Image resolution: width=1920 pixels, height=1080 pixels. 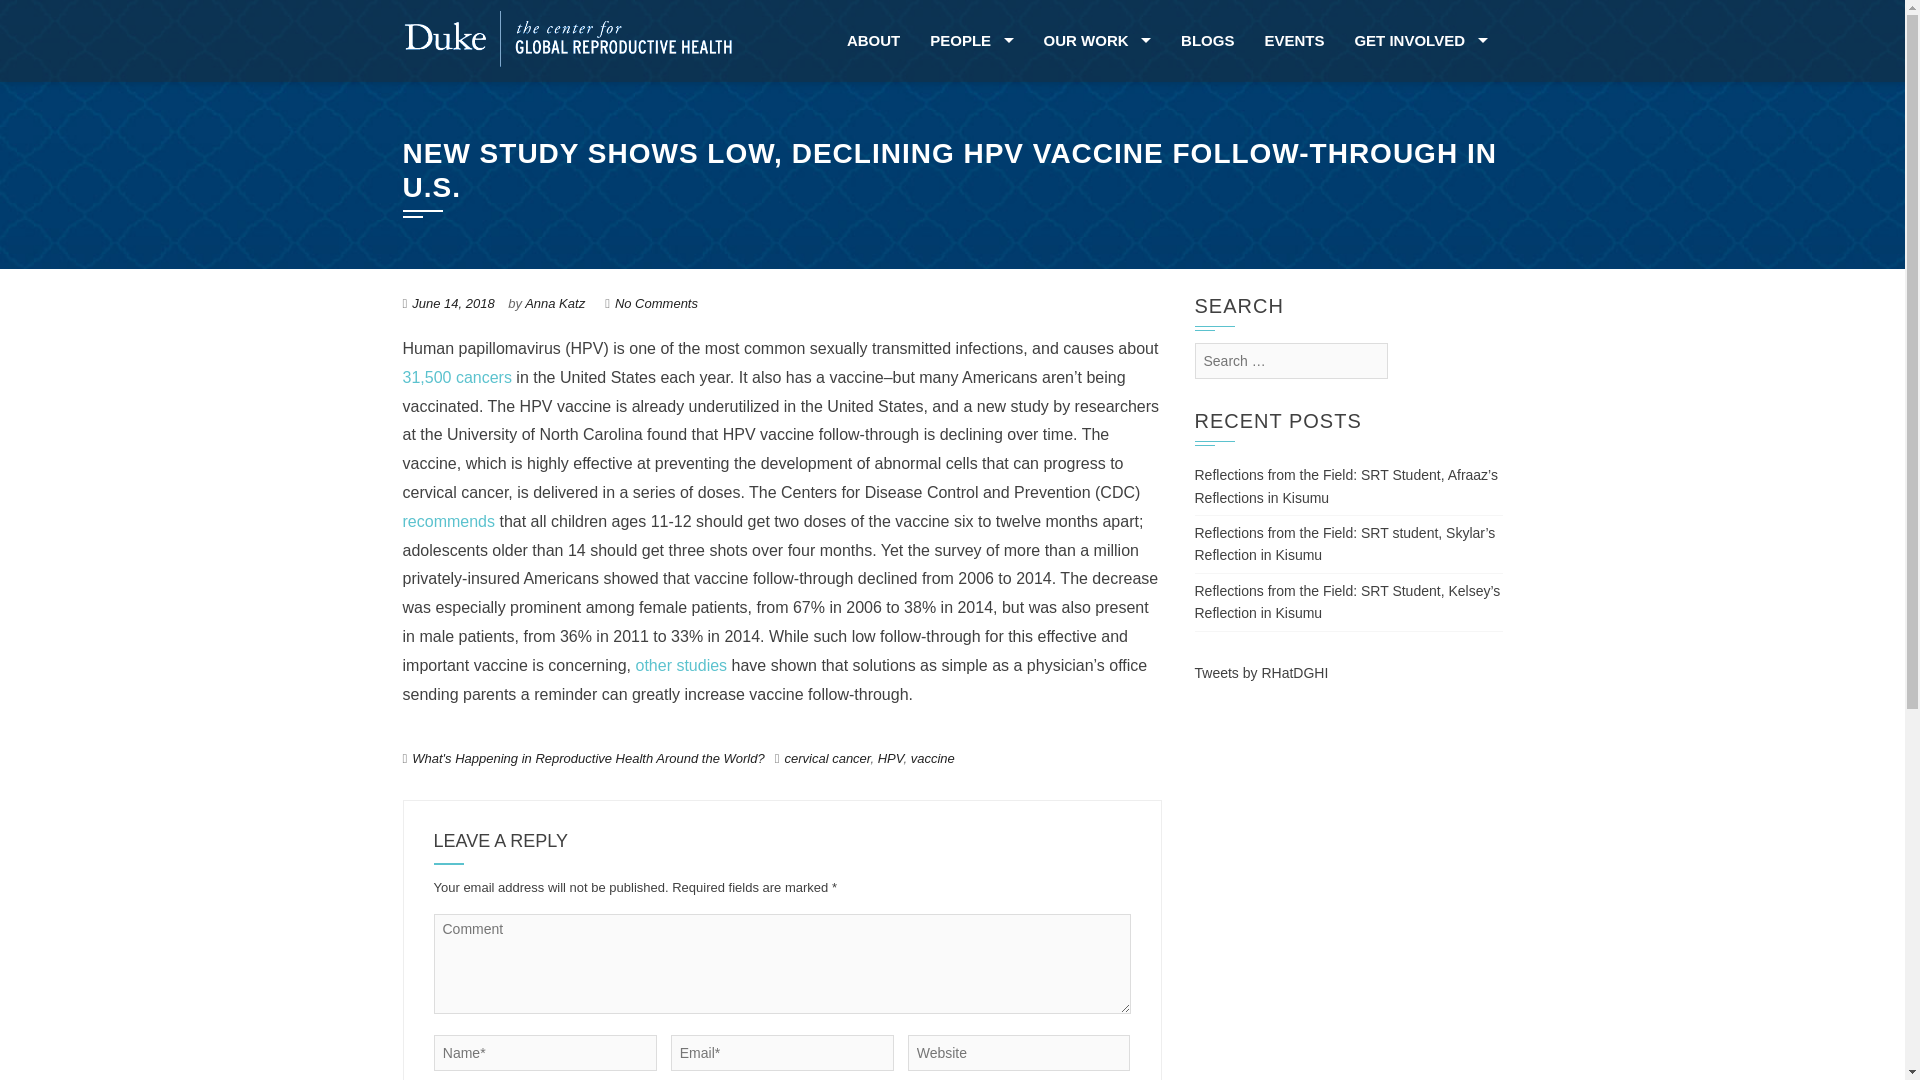 I want to click on No Comments, so click(x=656, y=303).